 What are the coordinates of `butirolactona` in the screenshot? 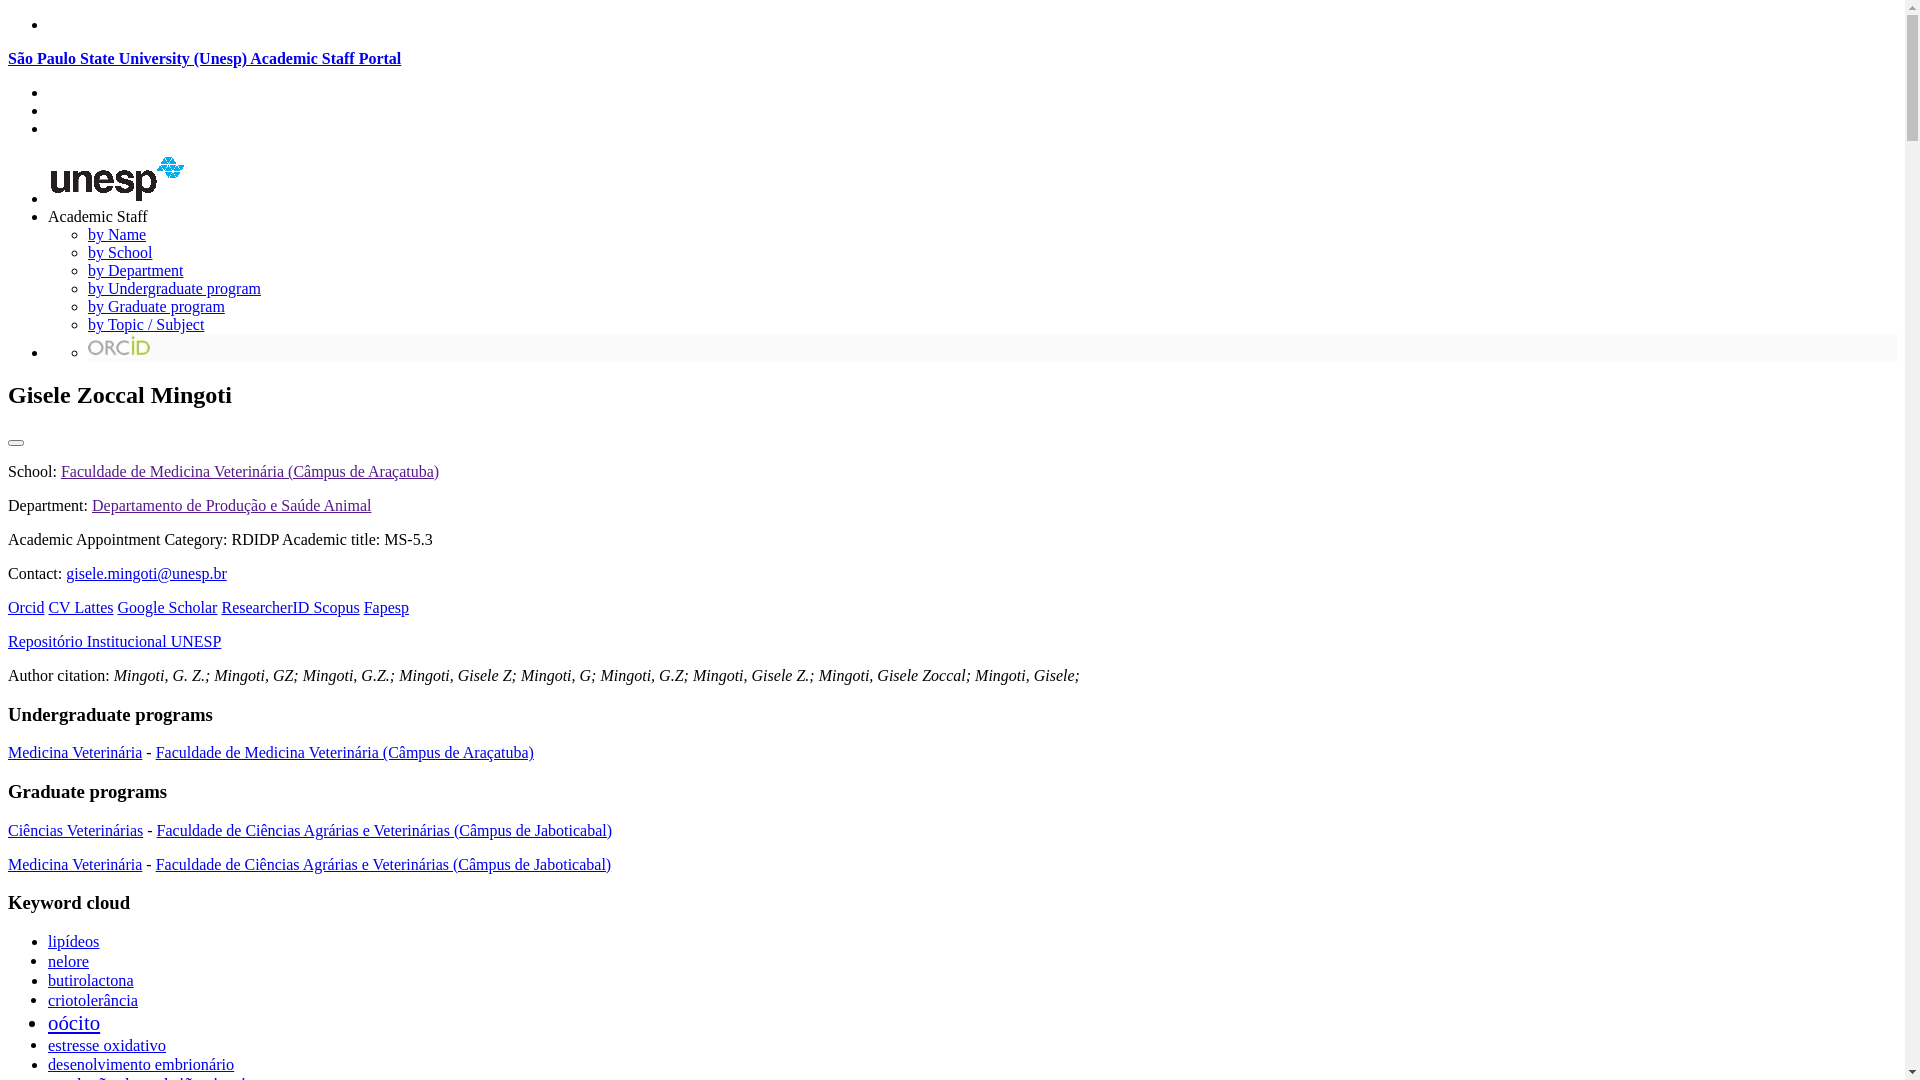 It's located at (91, 981).